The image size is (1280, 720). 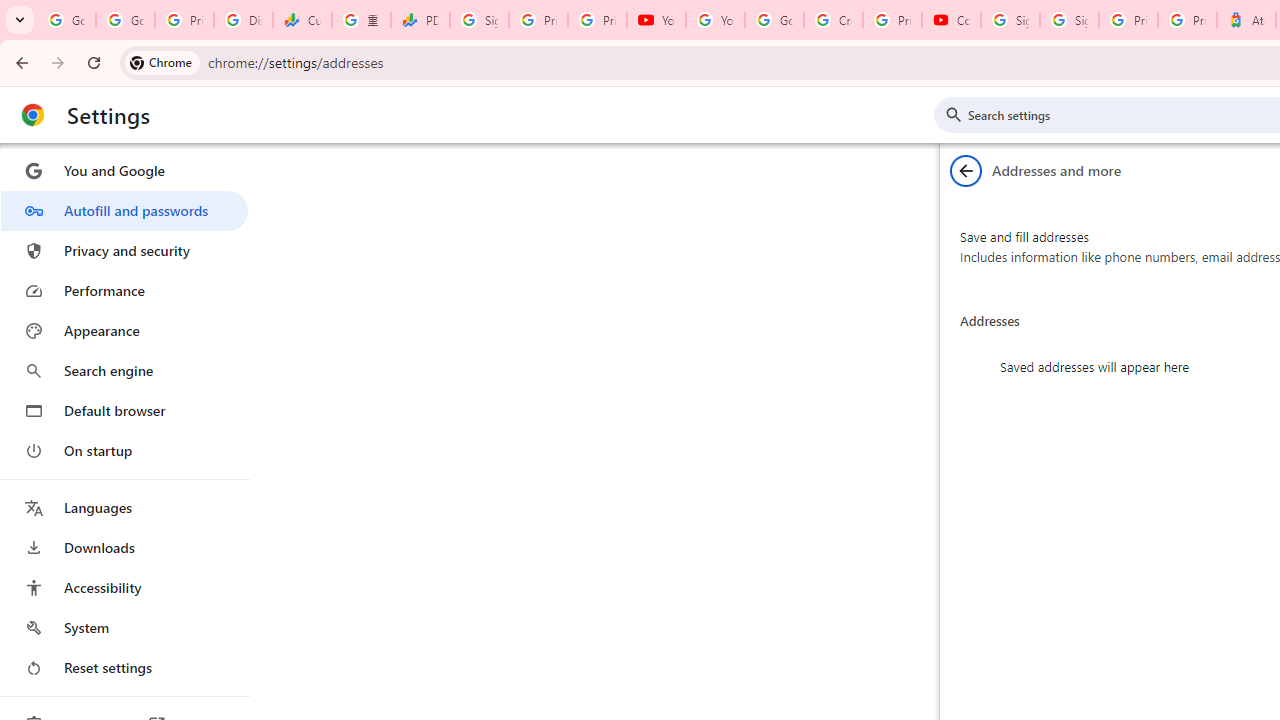 What do you see at coordinates (124, 668) in the screenshot?
I see `Reset settings` at bounding box center [124, 668].